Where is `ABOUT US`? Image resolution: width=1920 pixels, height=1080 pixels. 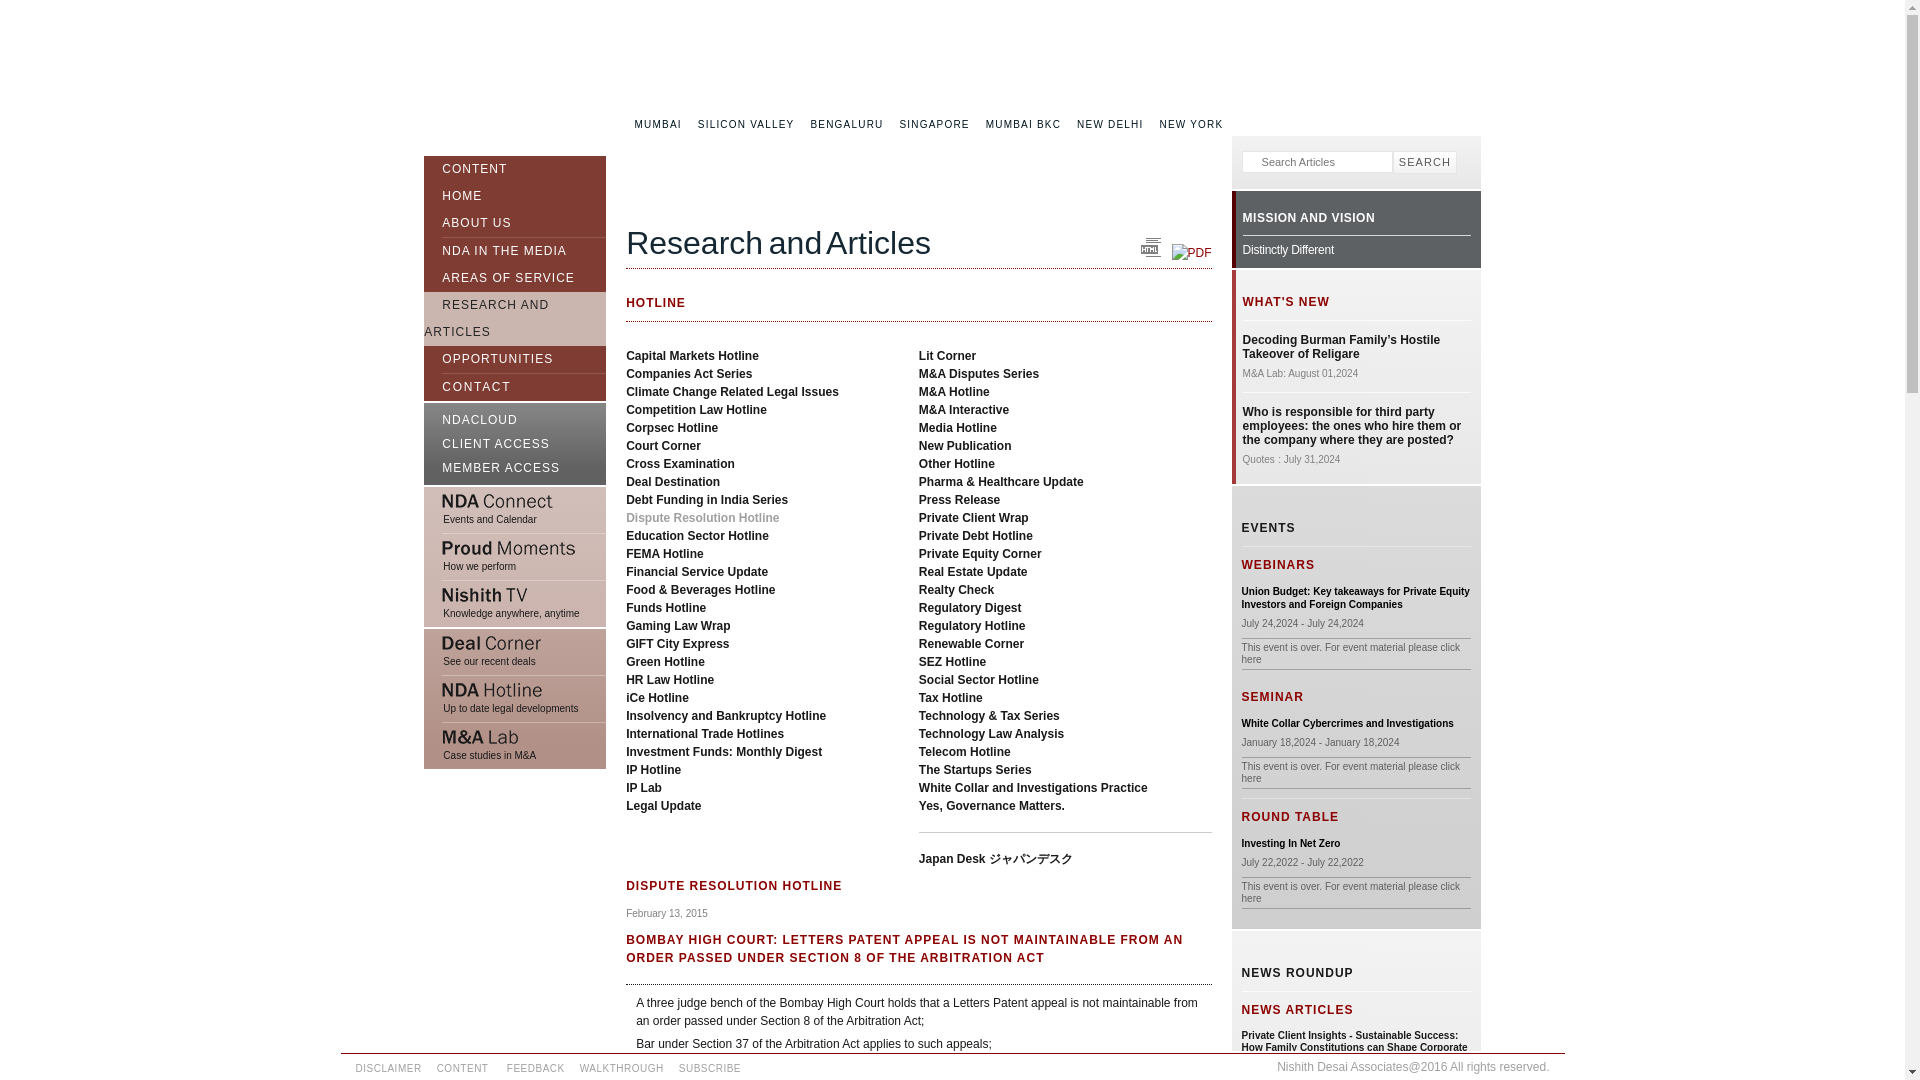
ABOUT US is located at coordinates (467, 226).